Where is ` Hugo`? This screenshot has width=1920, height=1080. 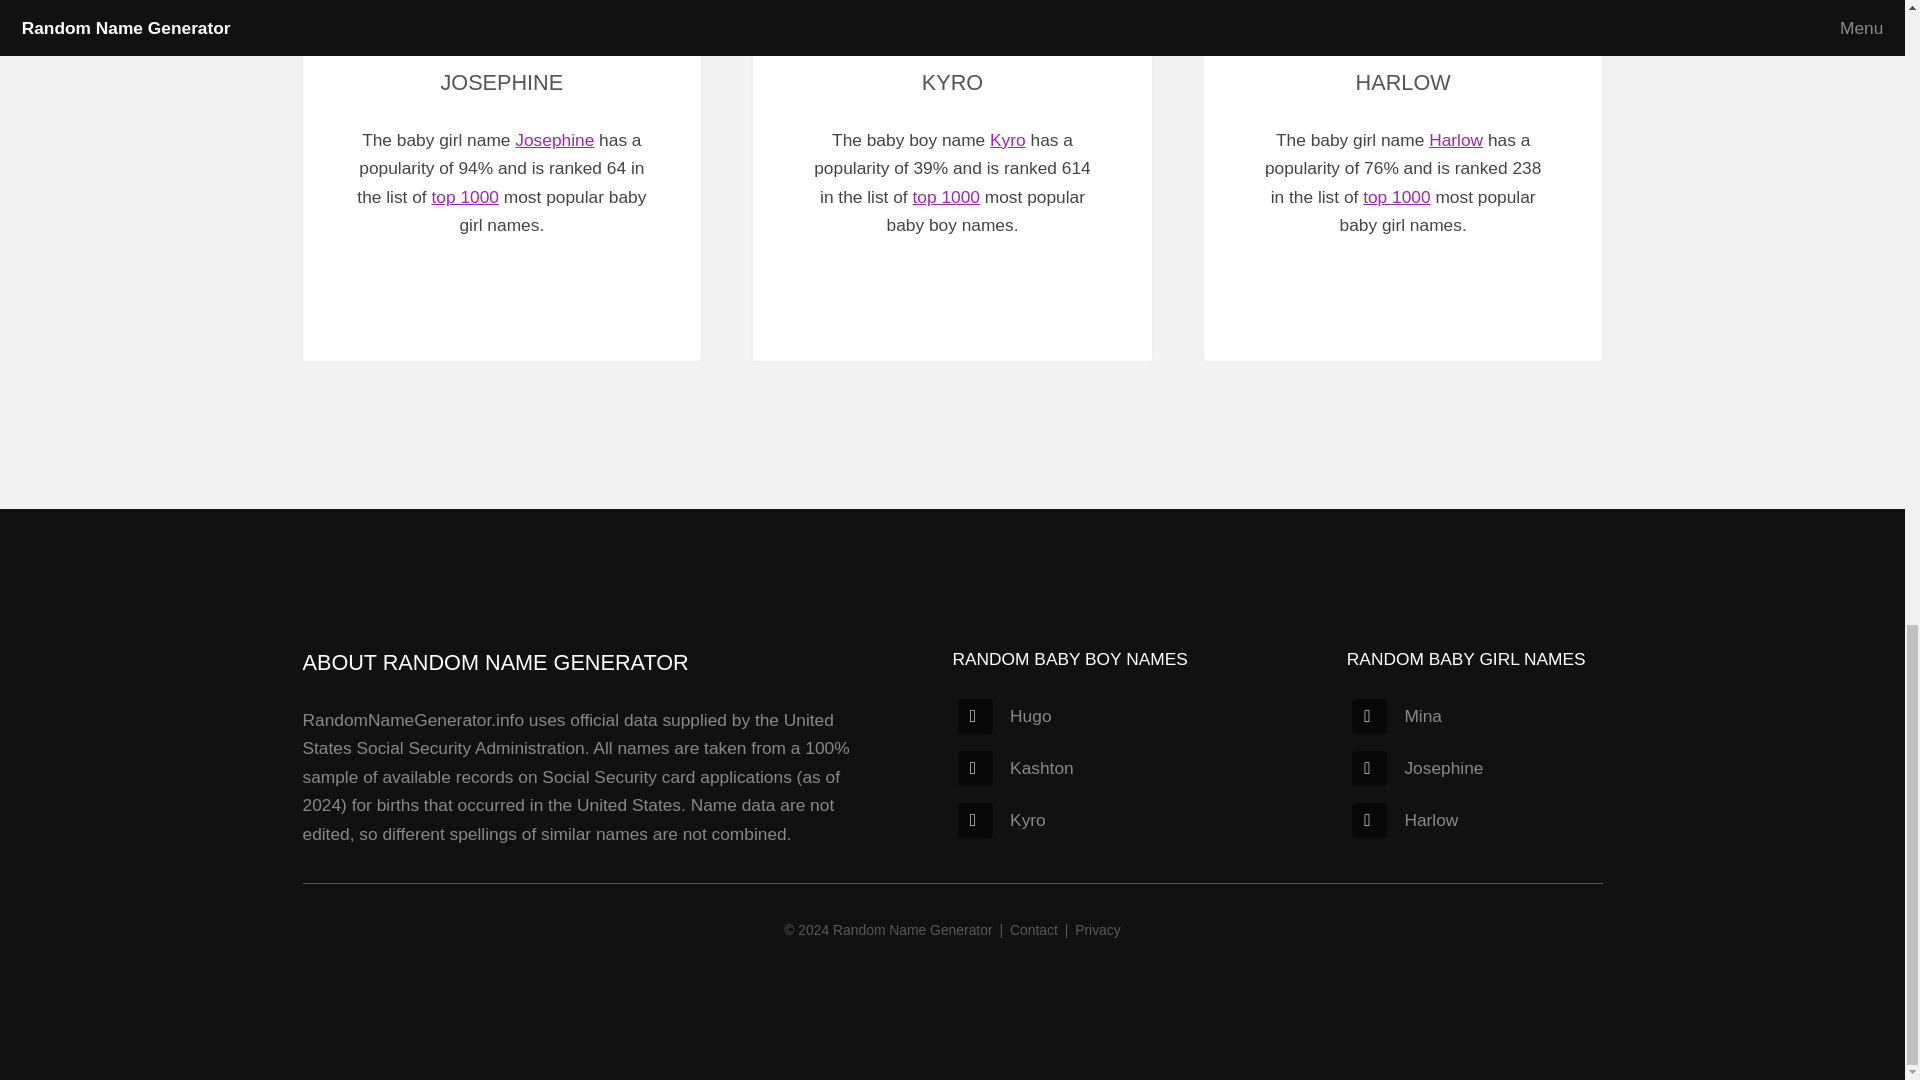
 Hugo is located at coordinates (1004, 716).